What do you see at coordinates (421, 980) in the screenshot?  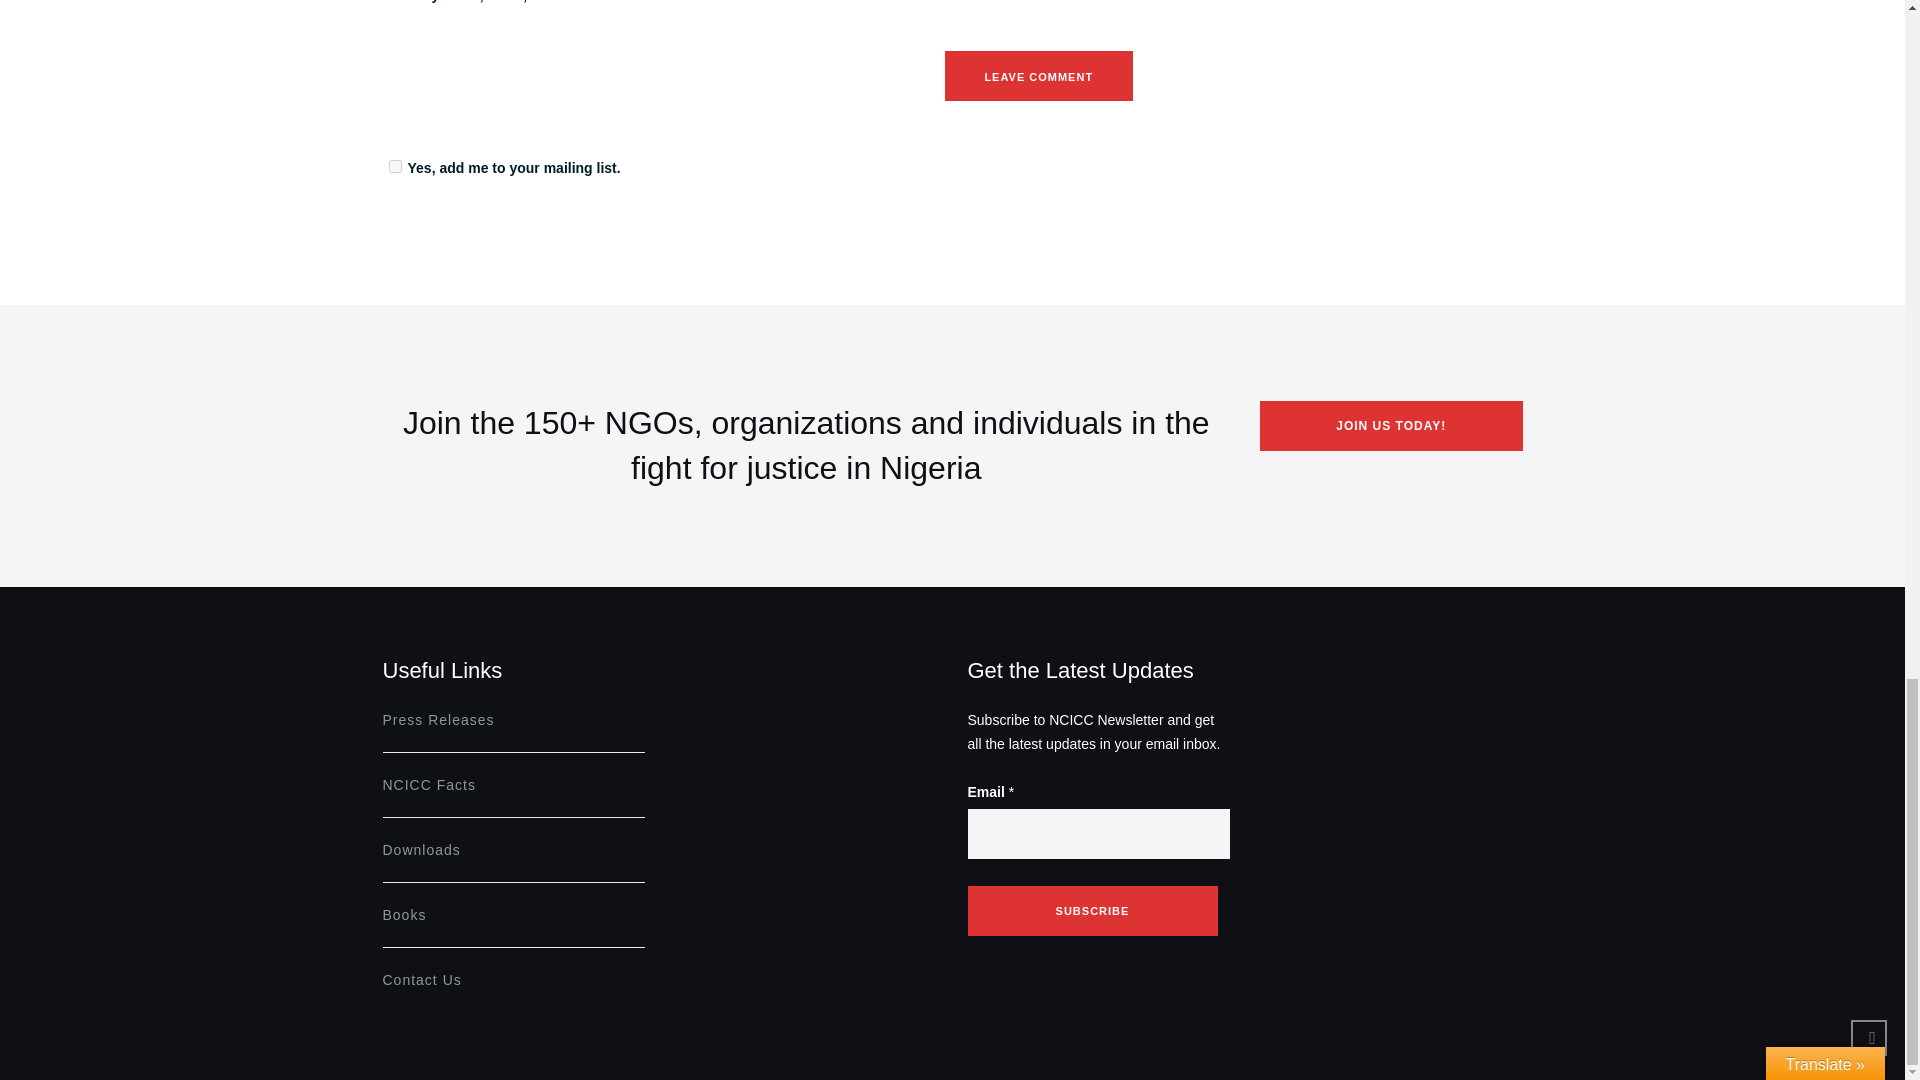 I see `Contact Us` at bounding box center [421, 980].